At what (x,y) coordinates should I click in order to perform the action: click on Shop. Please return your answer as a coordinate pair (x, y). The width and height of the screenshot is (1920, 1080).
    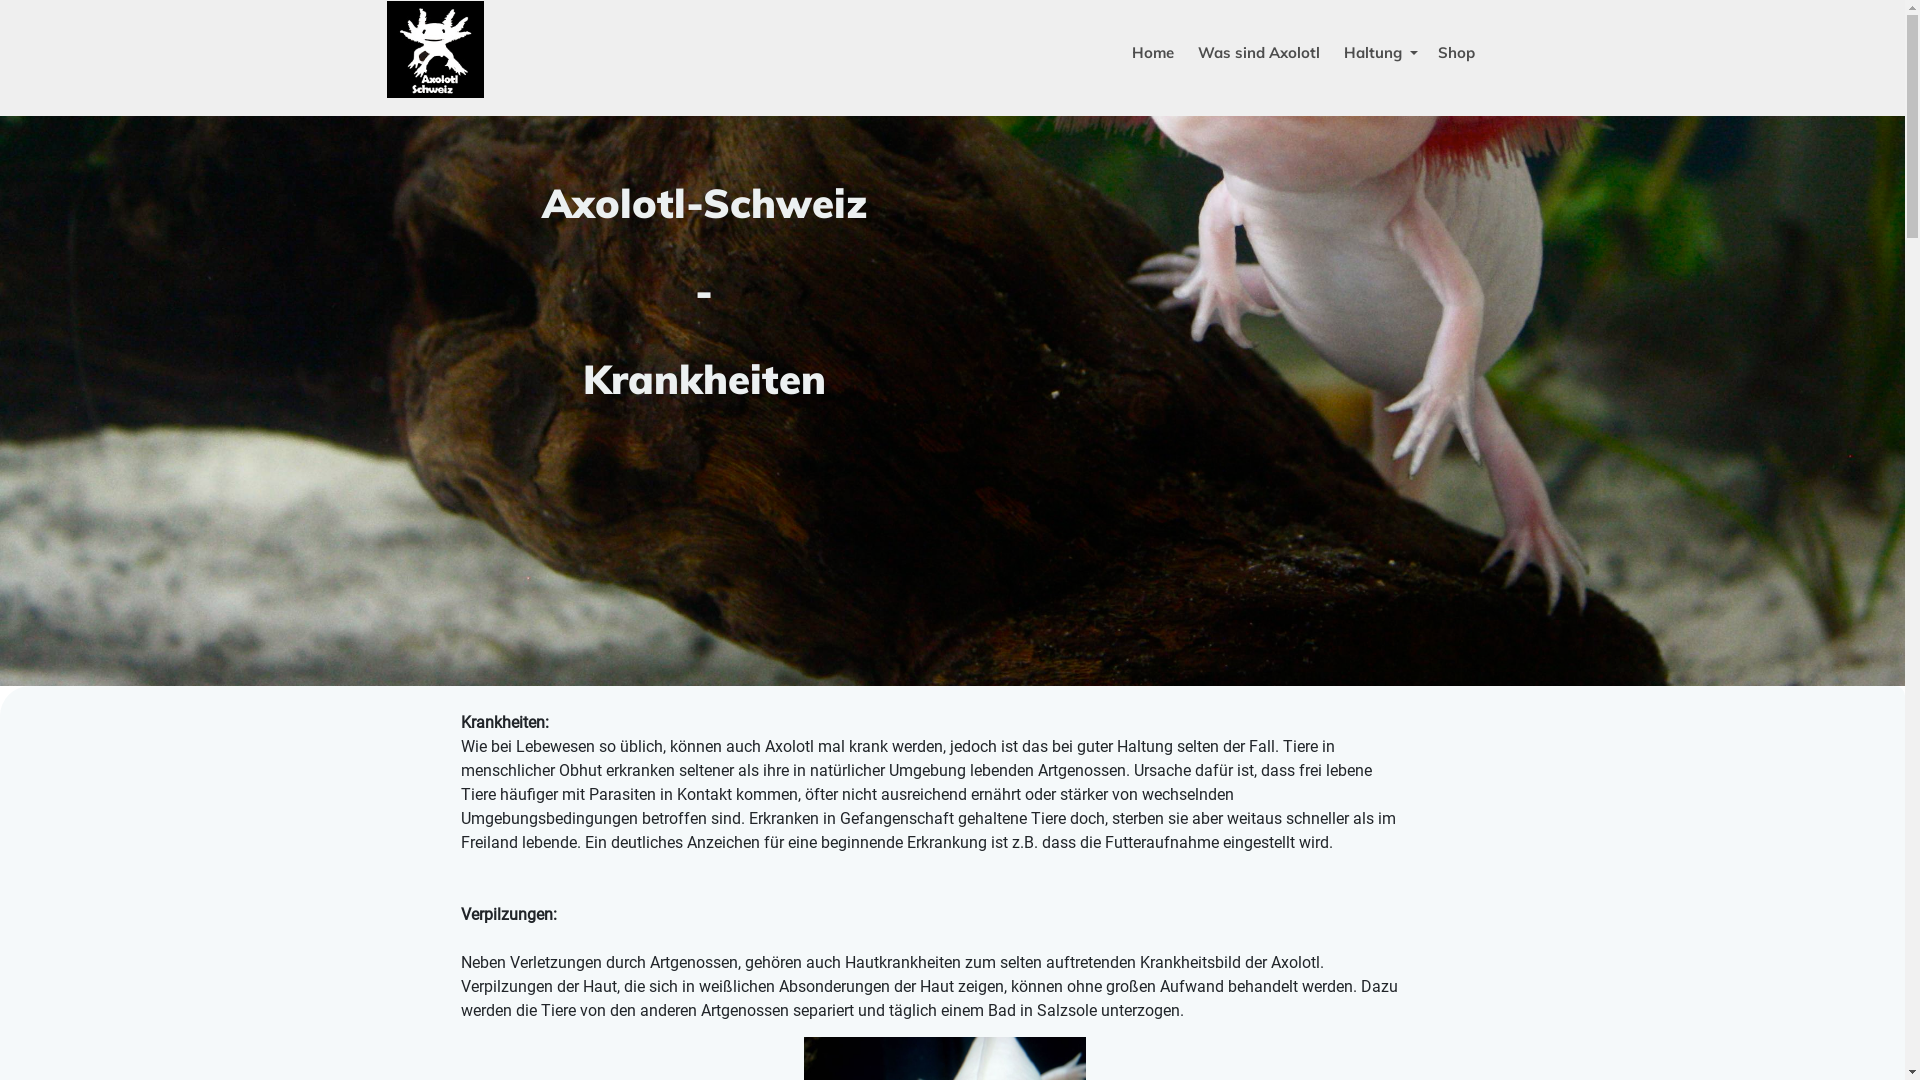
    Looking at the image, I should click on (1456, 53).